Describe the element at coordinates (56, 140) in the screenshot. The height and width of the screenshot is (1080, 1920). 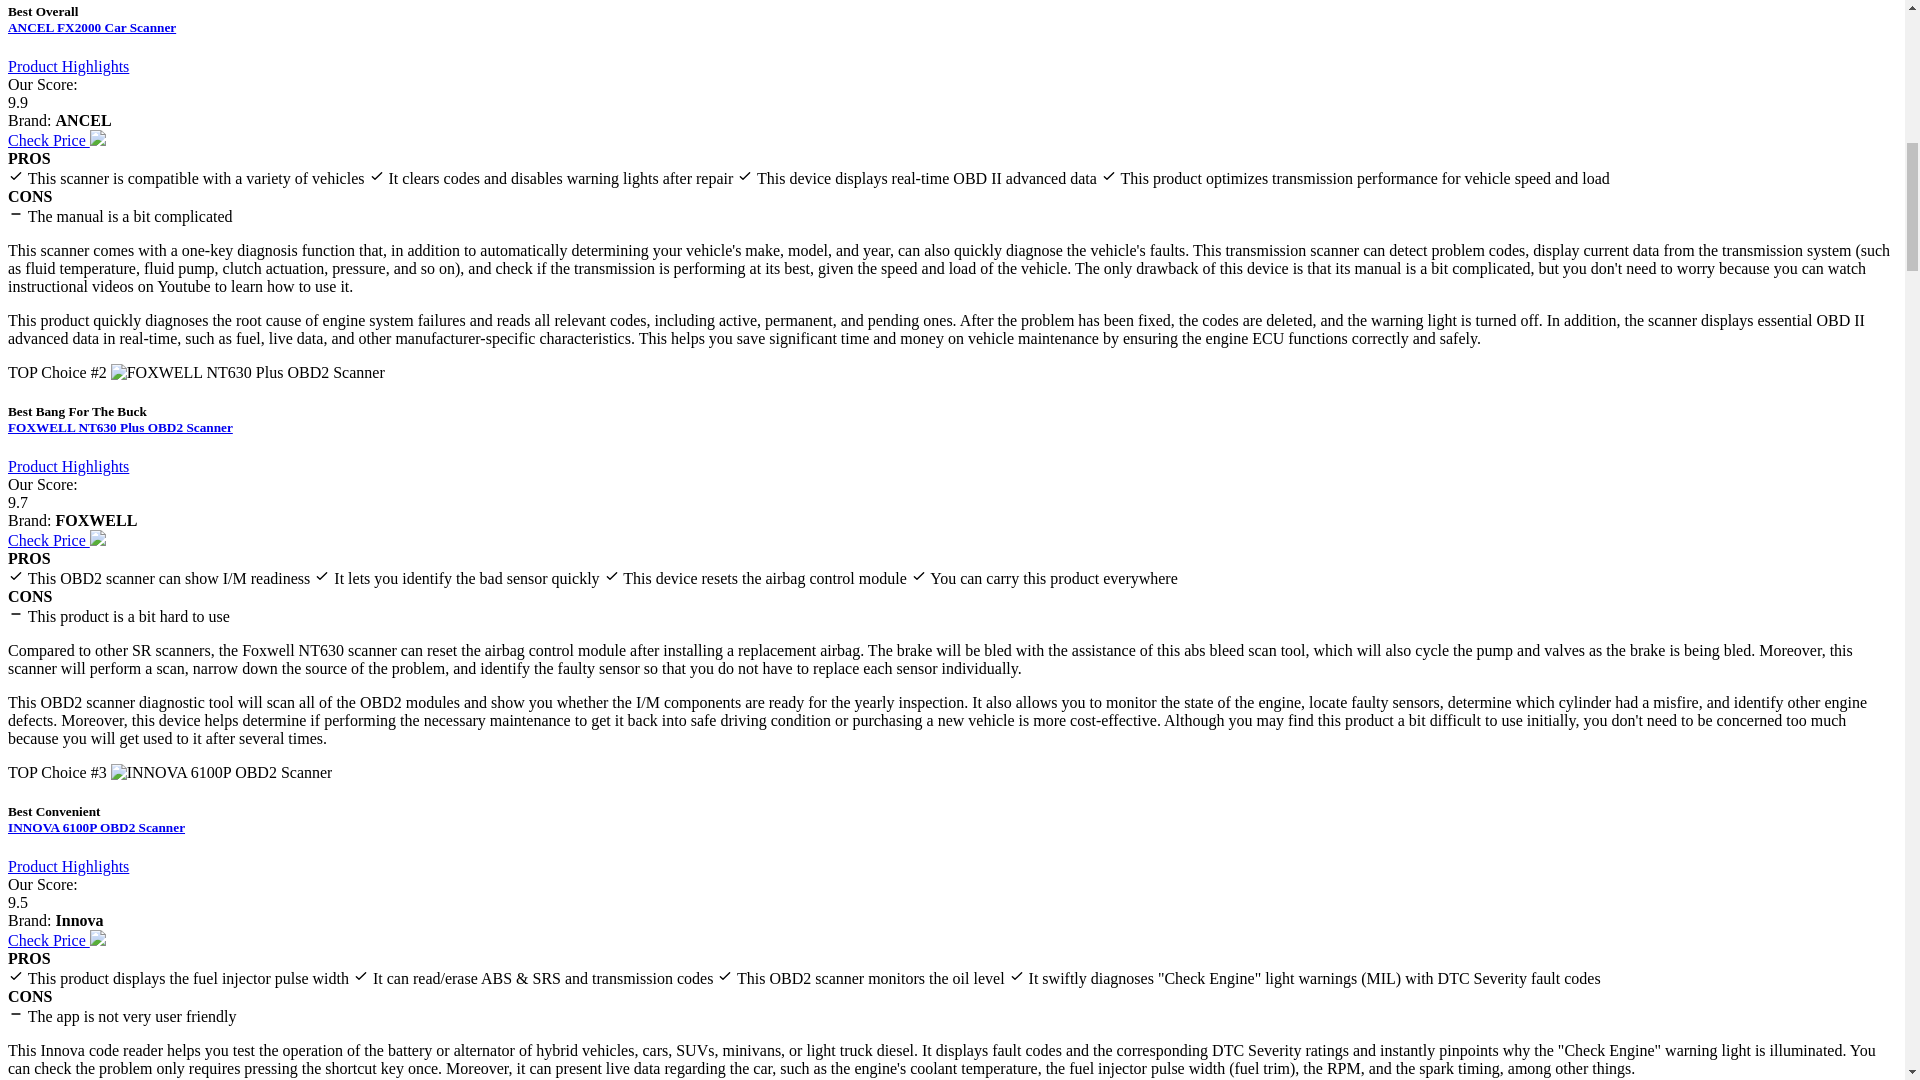
I see `Check Price` at that location.